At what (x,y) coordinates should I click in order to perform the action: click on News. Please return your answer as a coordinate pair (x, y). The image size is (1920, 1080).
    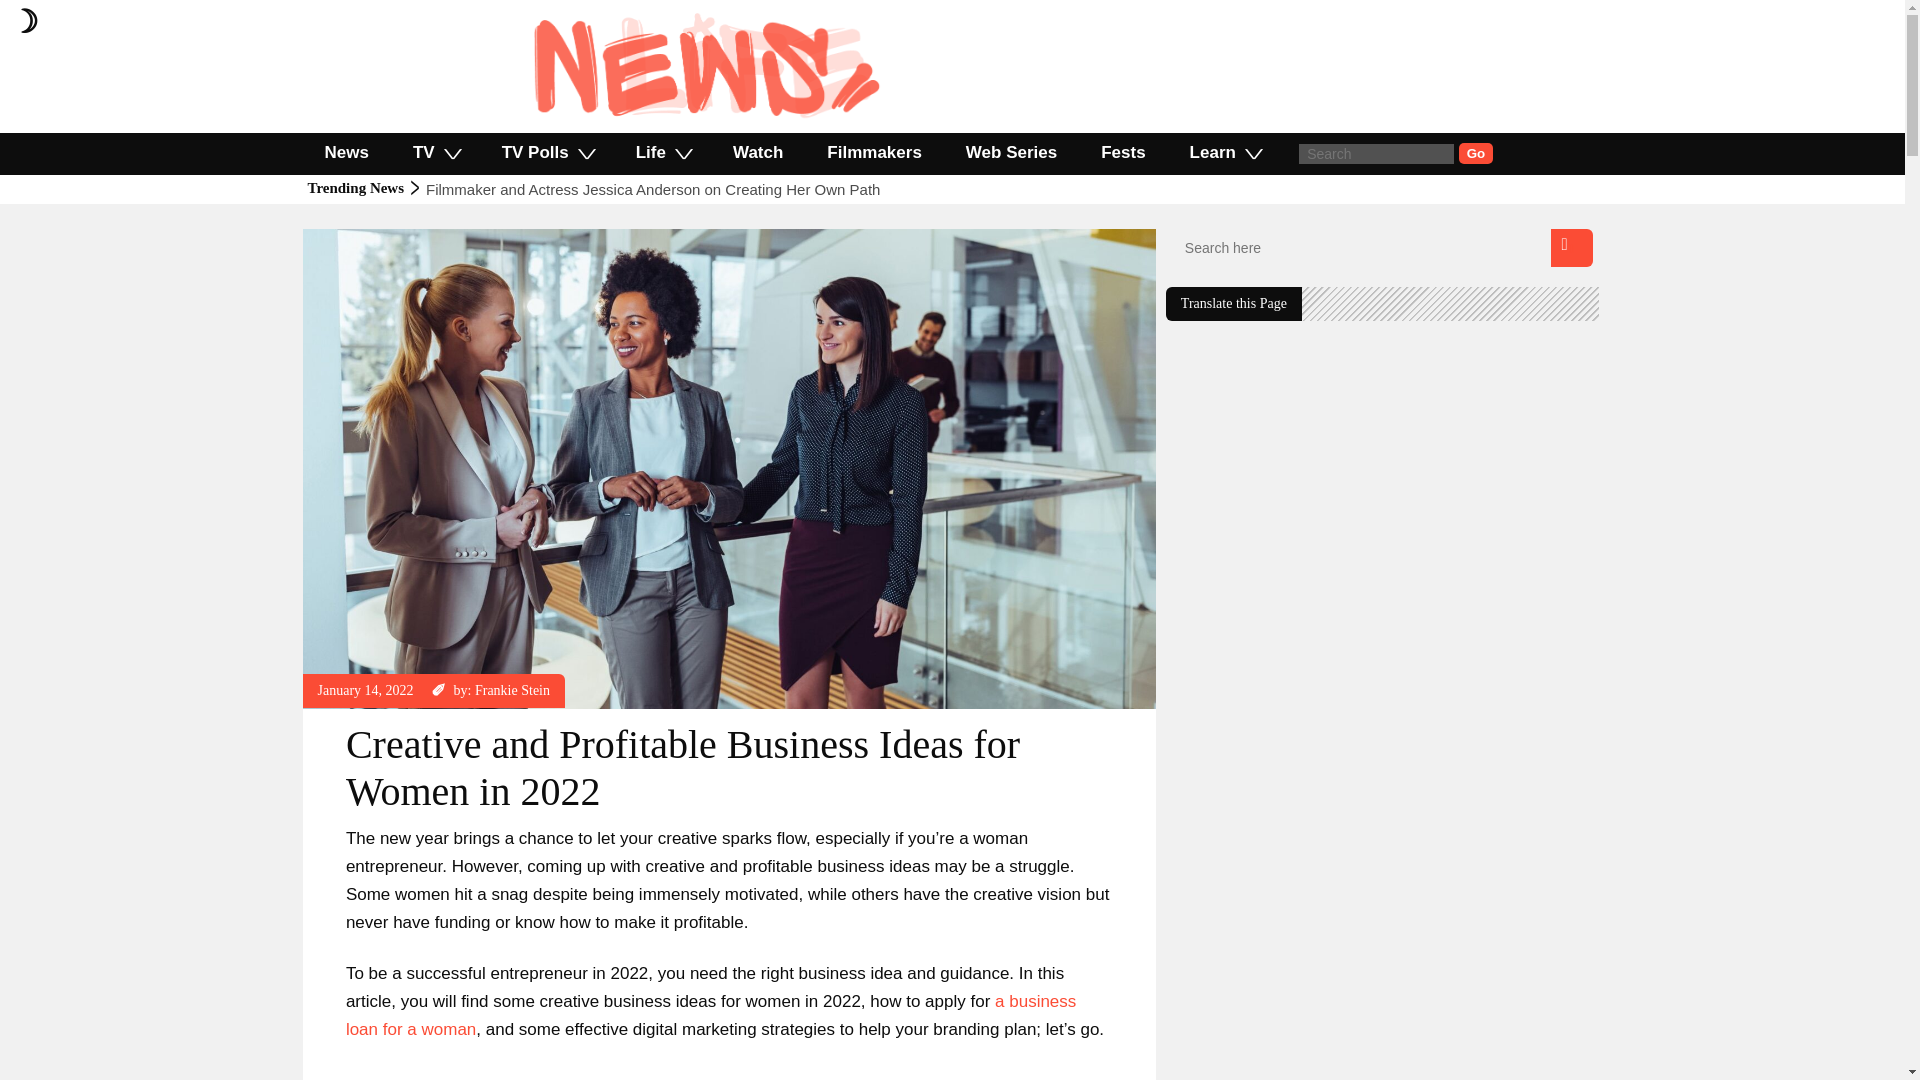
    Looking at the image, I should click on (345, 152).